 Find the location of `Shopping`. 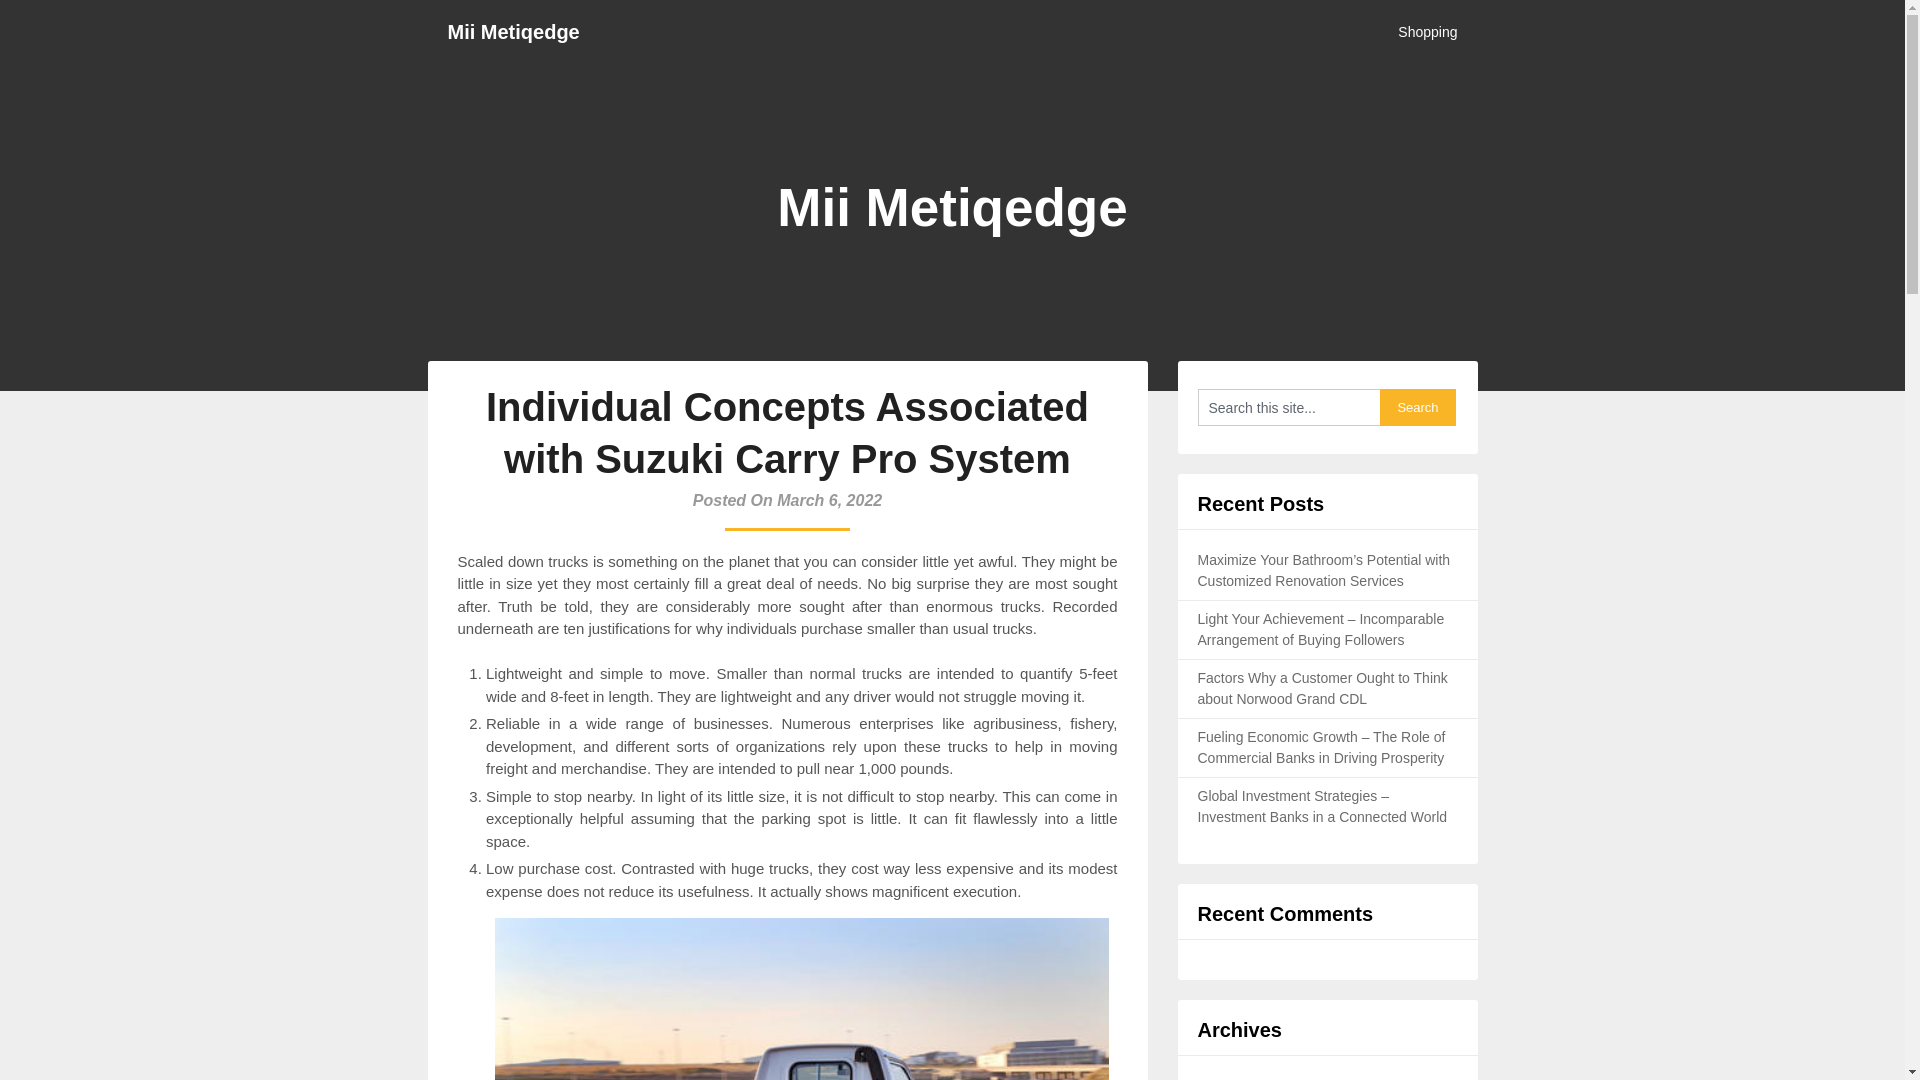

Shopping is located at coordinates (1436, 32).